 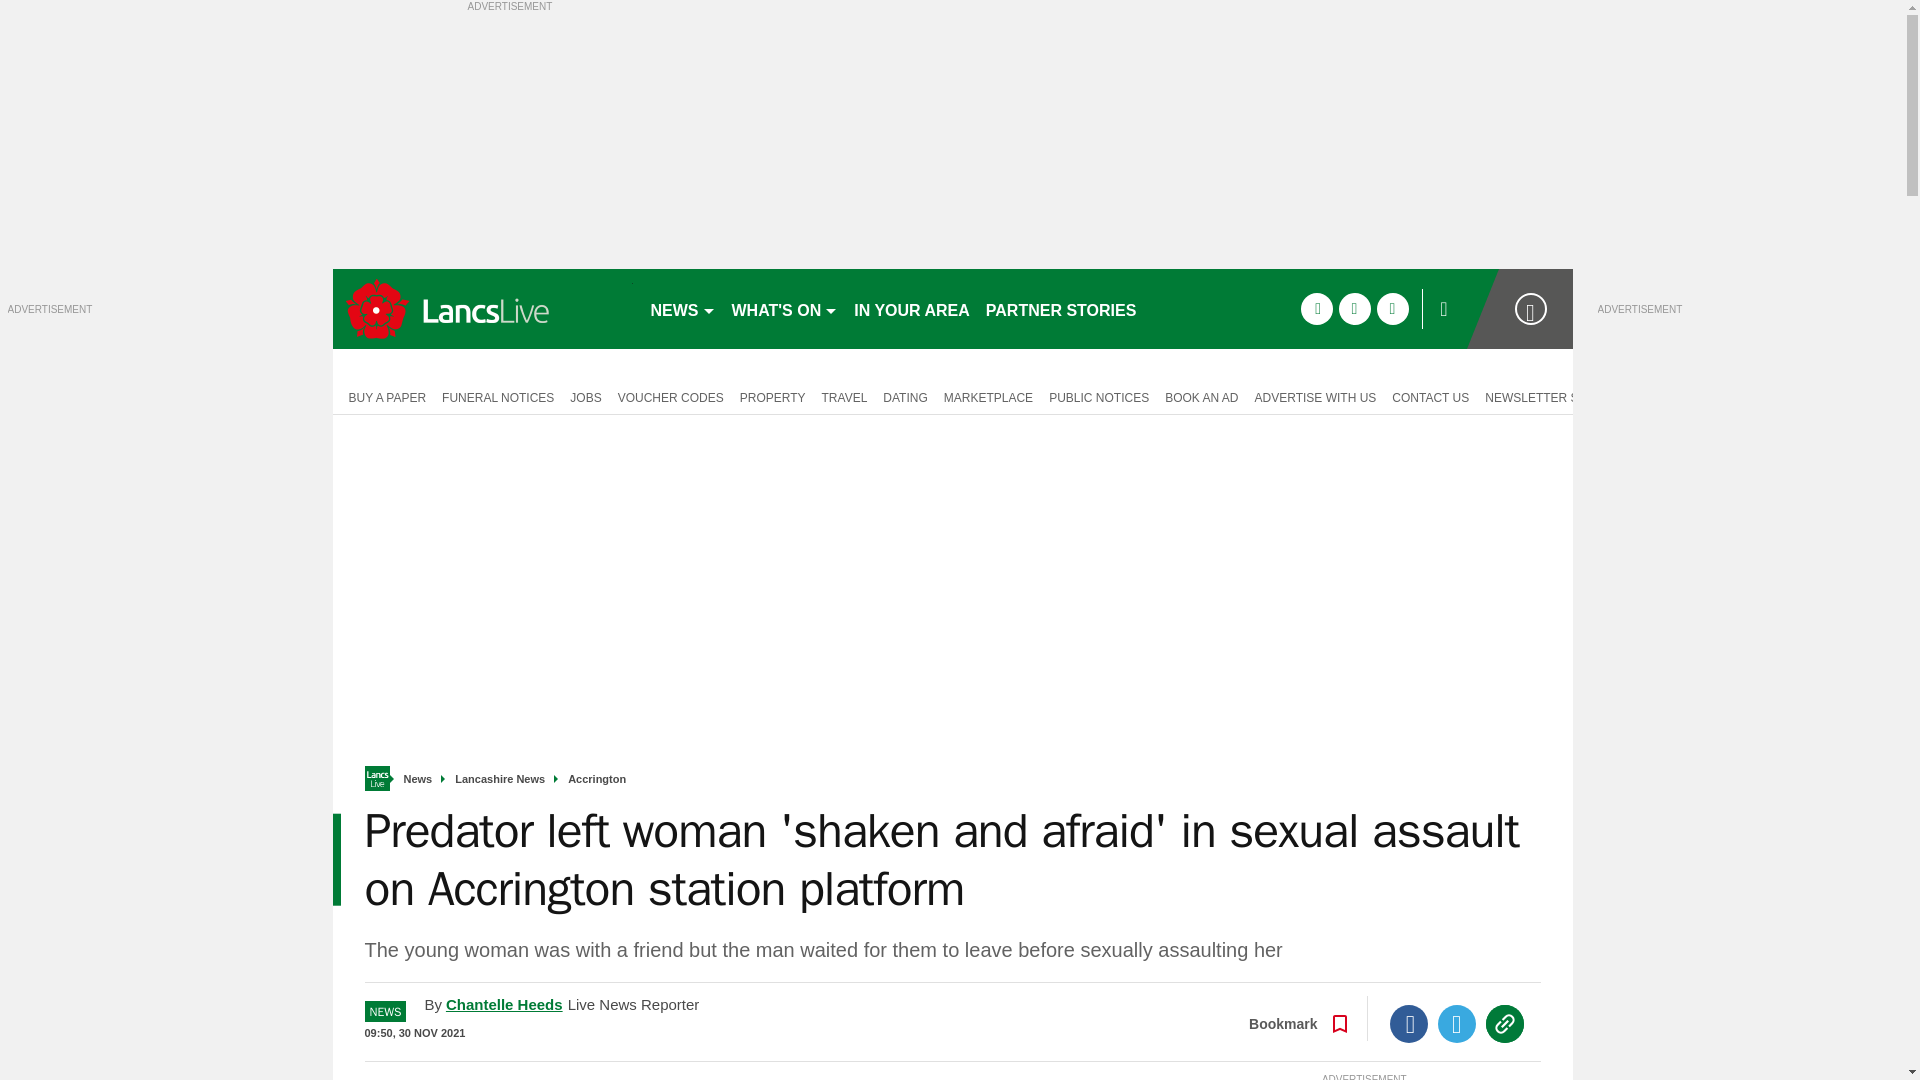 What do you see at coordinates (905, 396) in the screenshot?
I see `DATING` at bounding box center [905, 396].